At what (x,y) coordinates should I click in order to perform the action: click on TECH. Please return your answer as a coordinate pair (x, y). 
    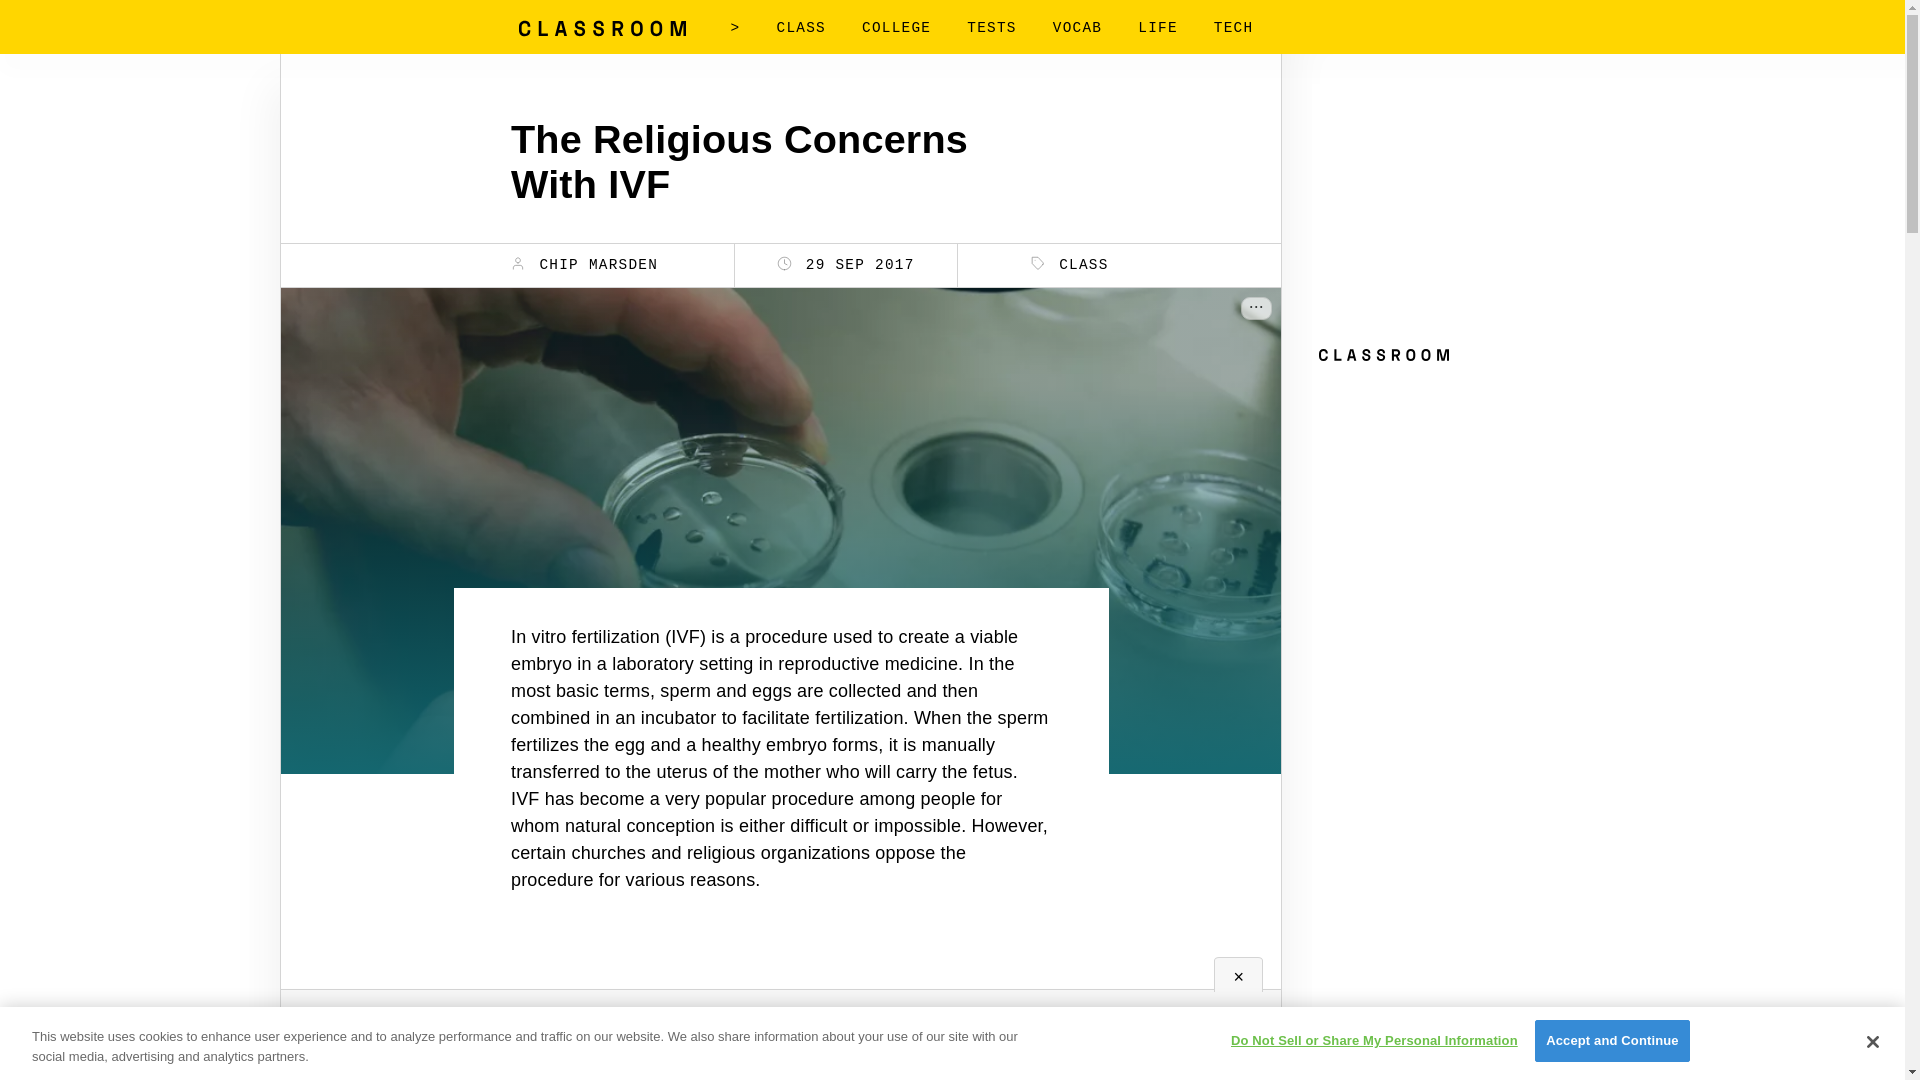
    Looking at the image, I should click on (1233, 28).